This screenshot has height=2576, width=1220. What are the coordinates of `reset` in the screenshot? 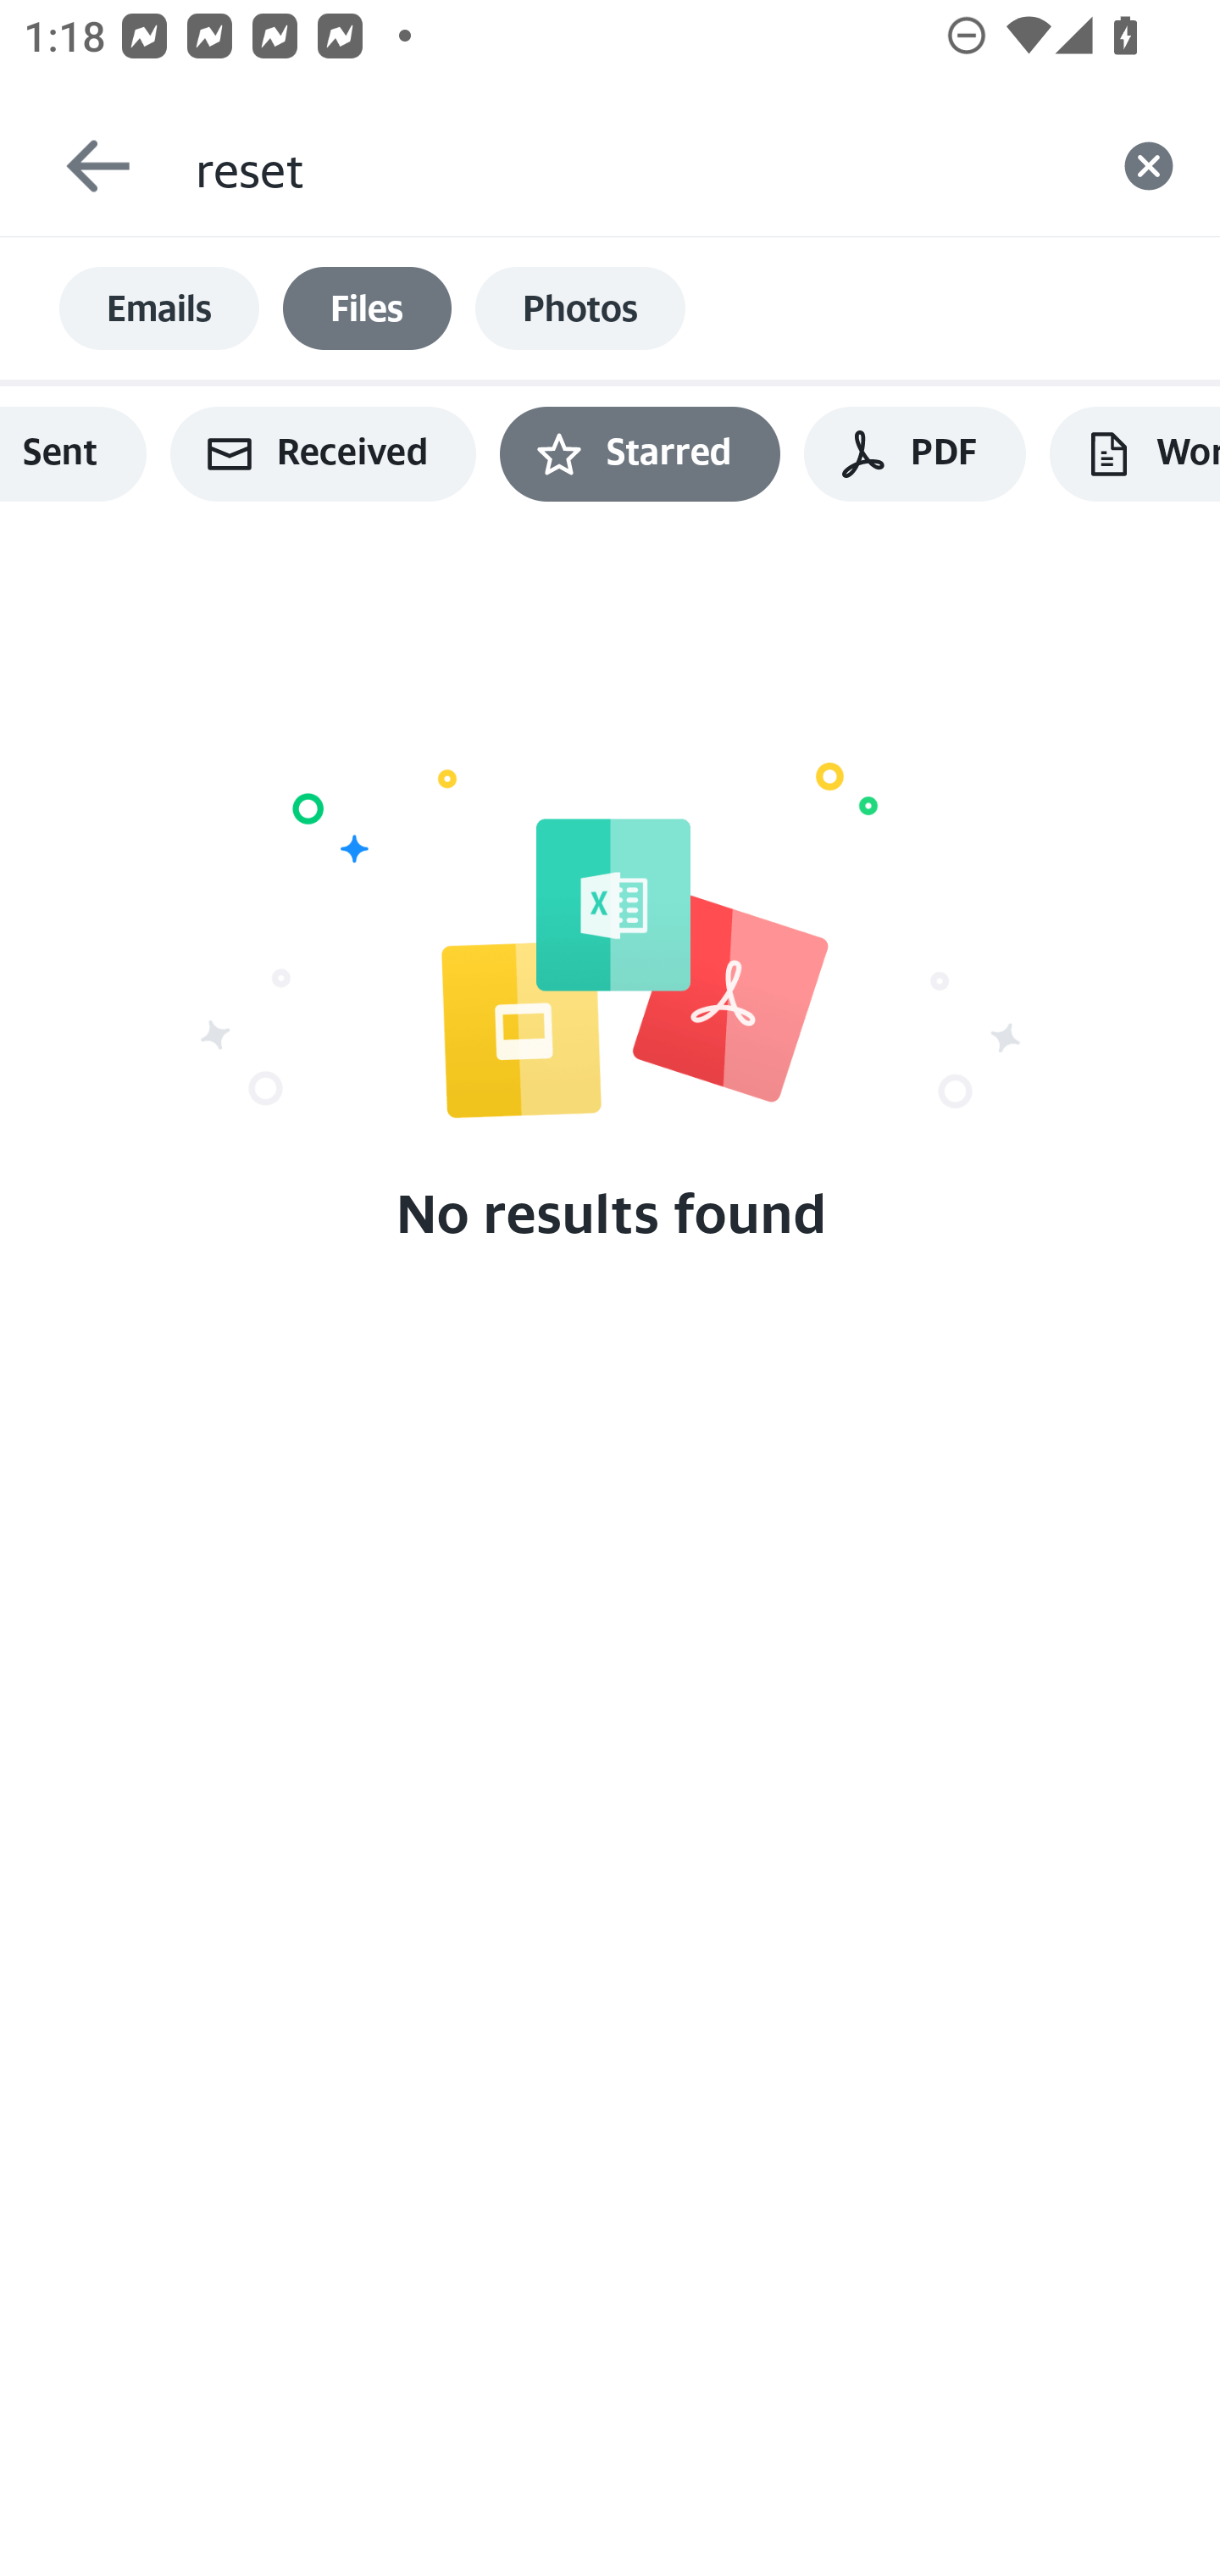 It's located at (635, 166).